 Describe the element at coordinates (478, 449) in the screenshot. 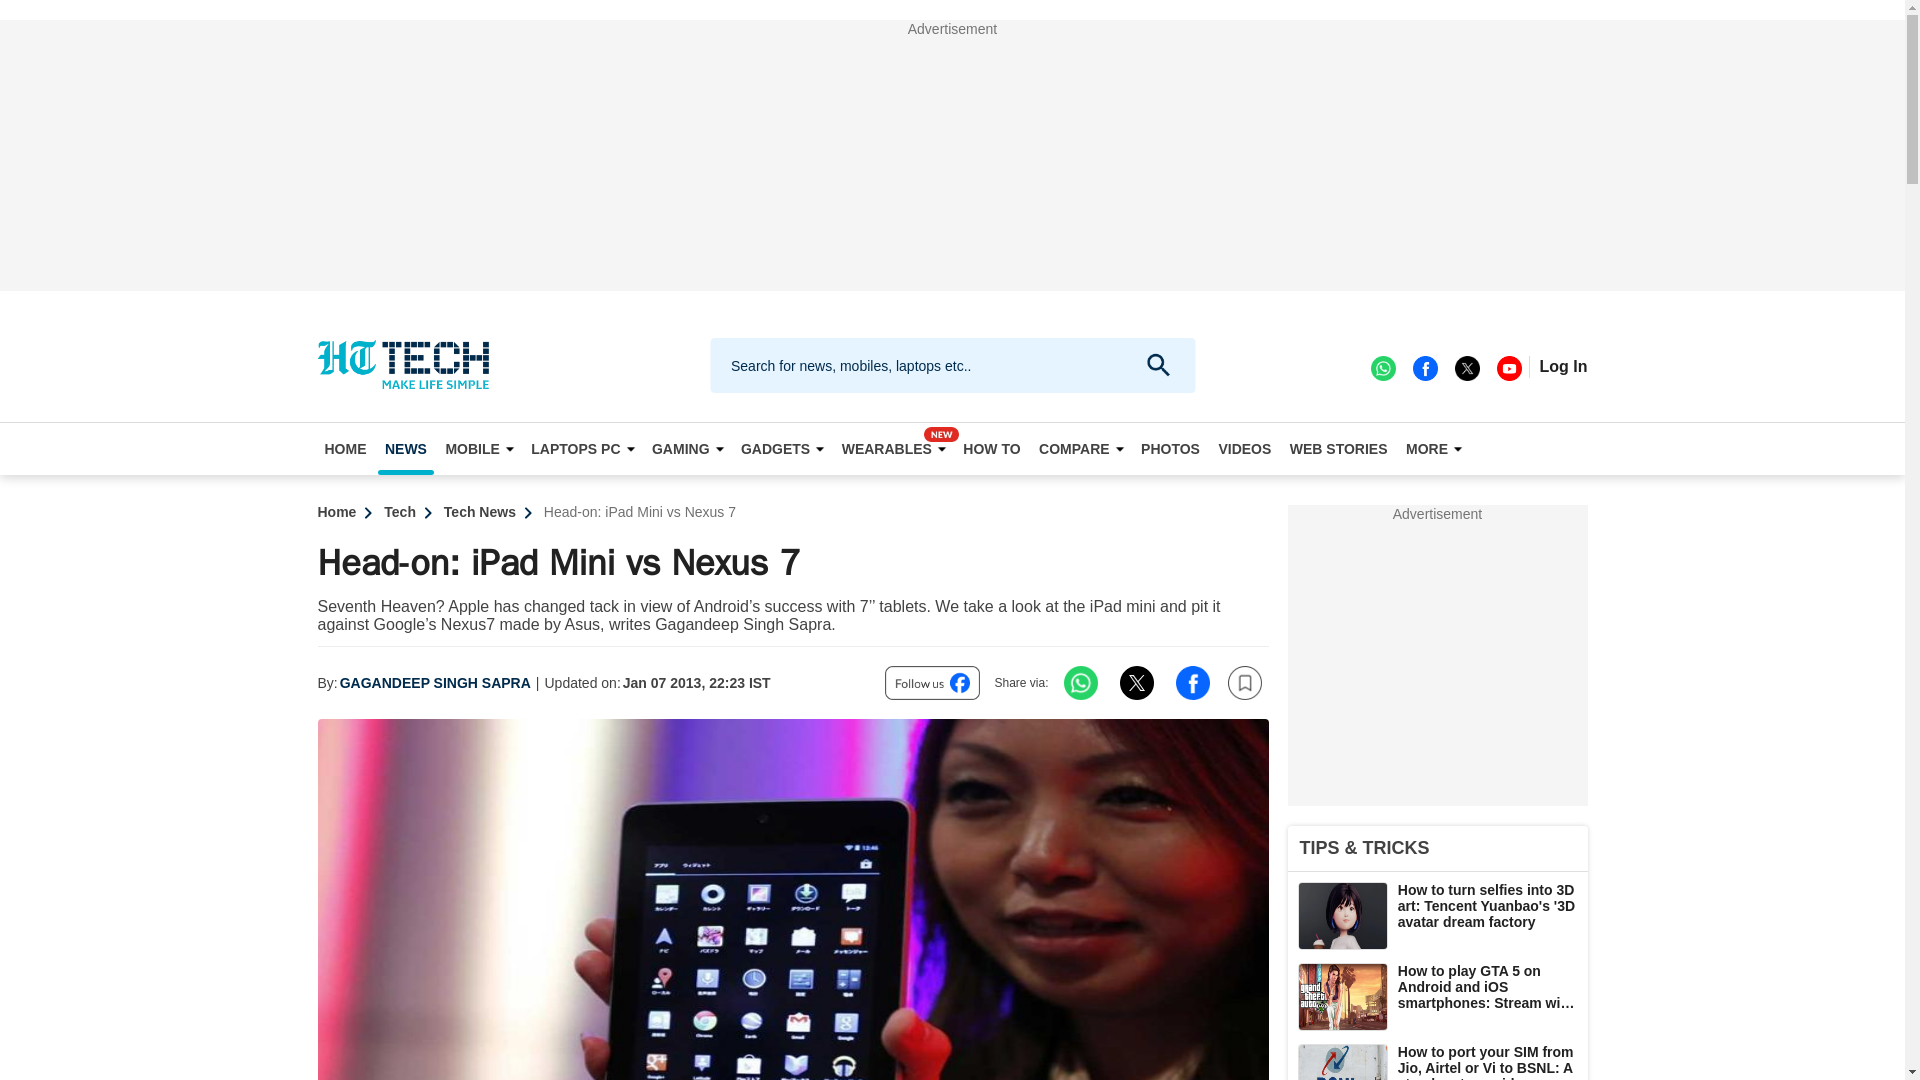

I see `MOBILE` at that location.